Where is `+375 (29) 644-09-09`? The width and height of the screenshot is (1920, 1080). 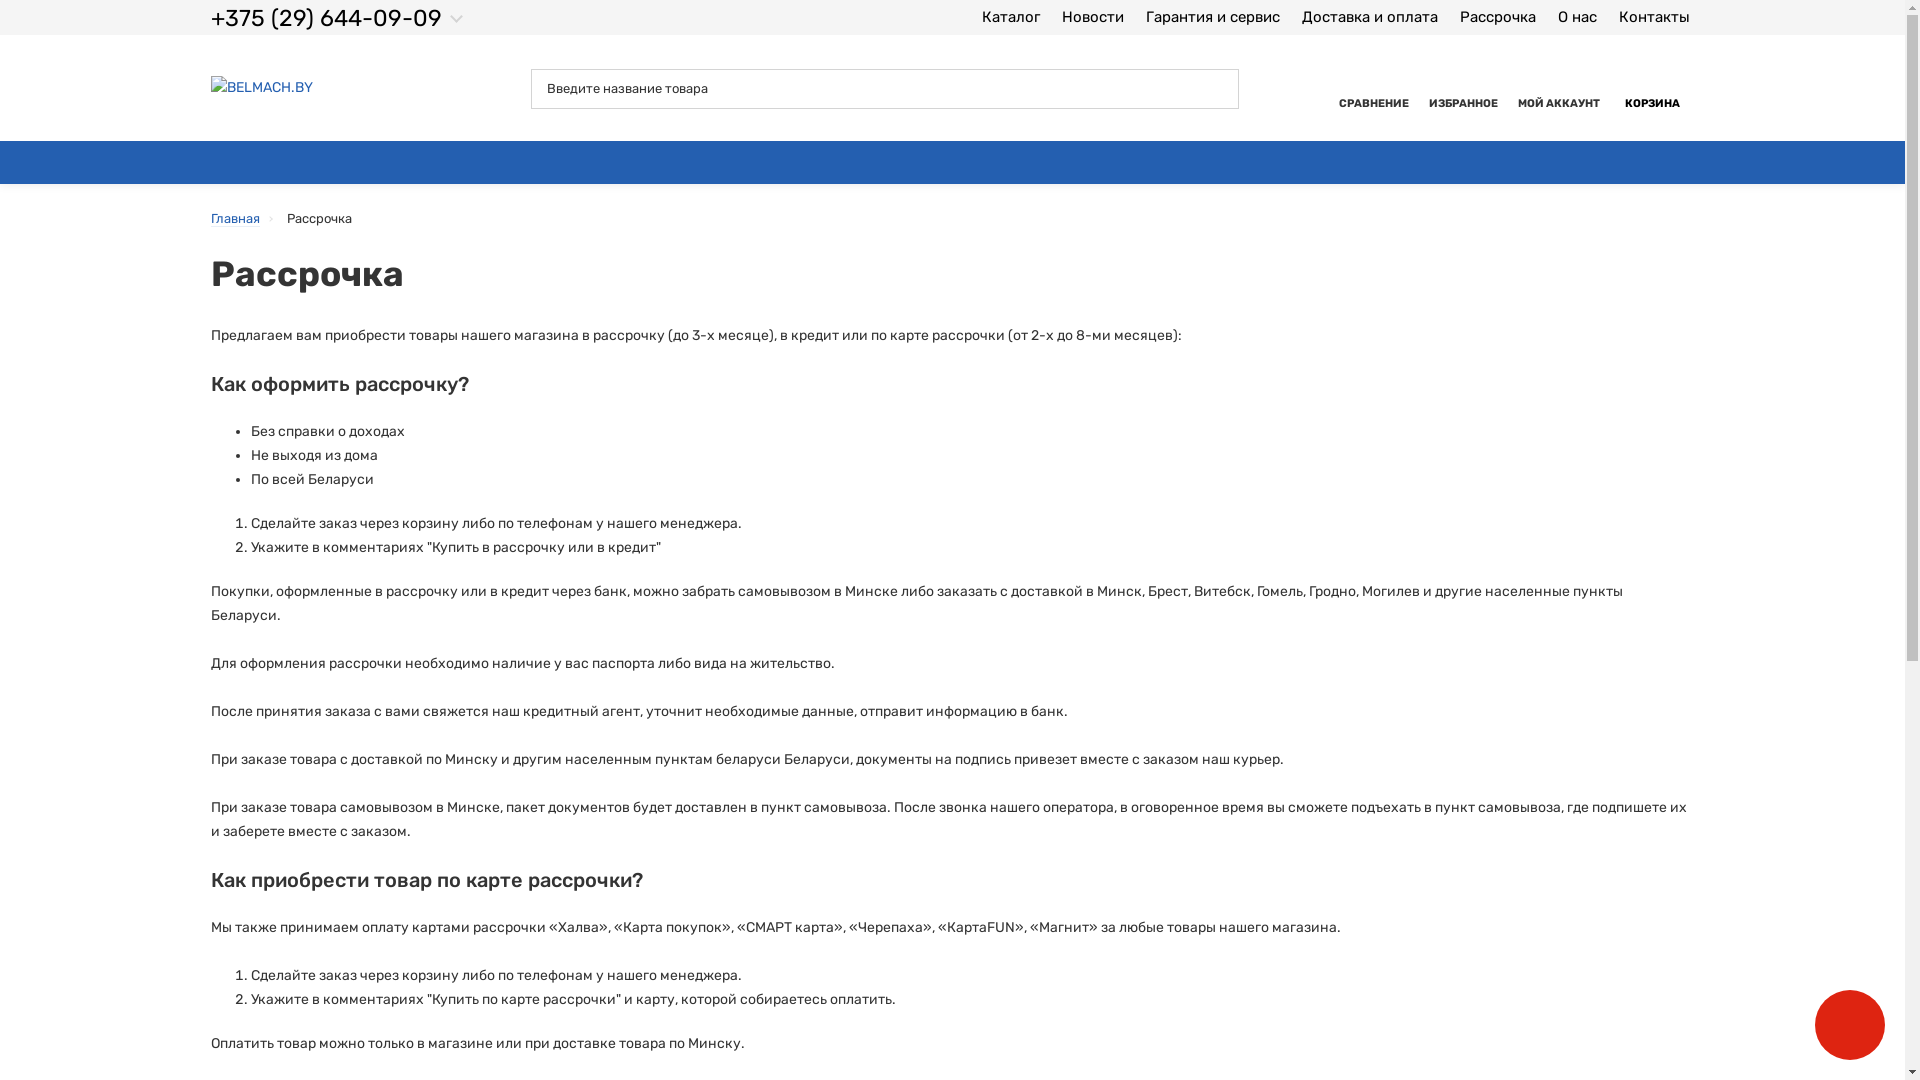 +375 (29) 644-09-09 is located at coordinates (338, 18).